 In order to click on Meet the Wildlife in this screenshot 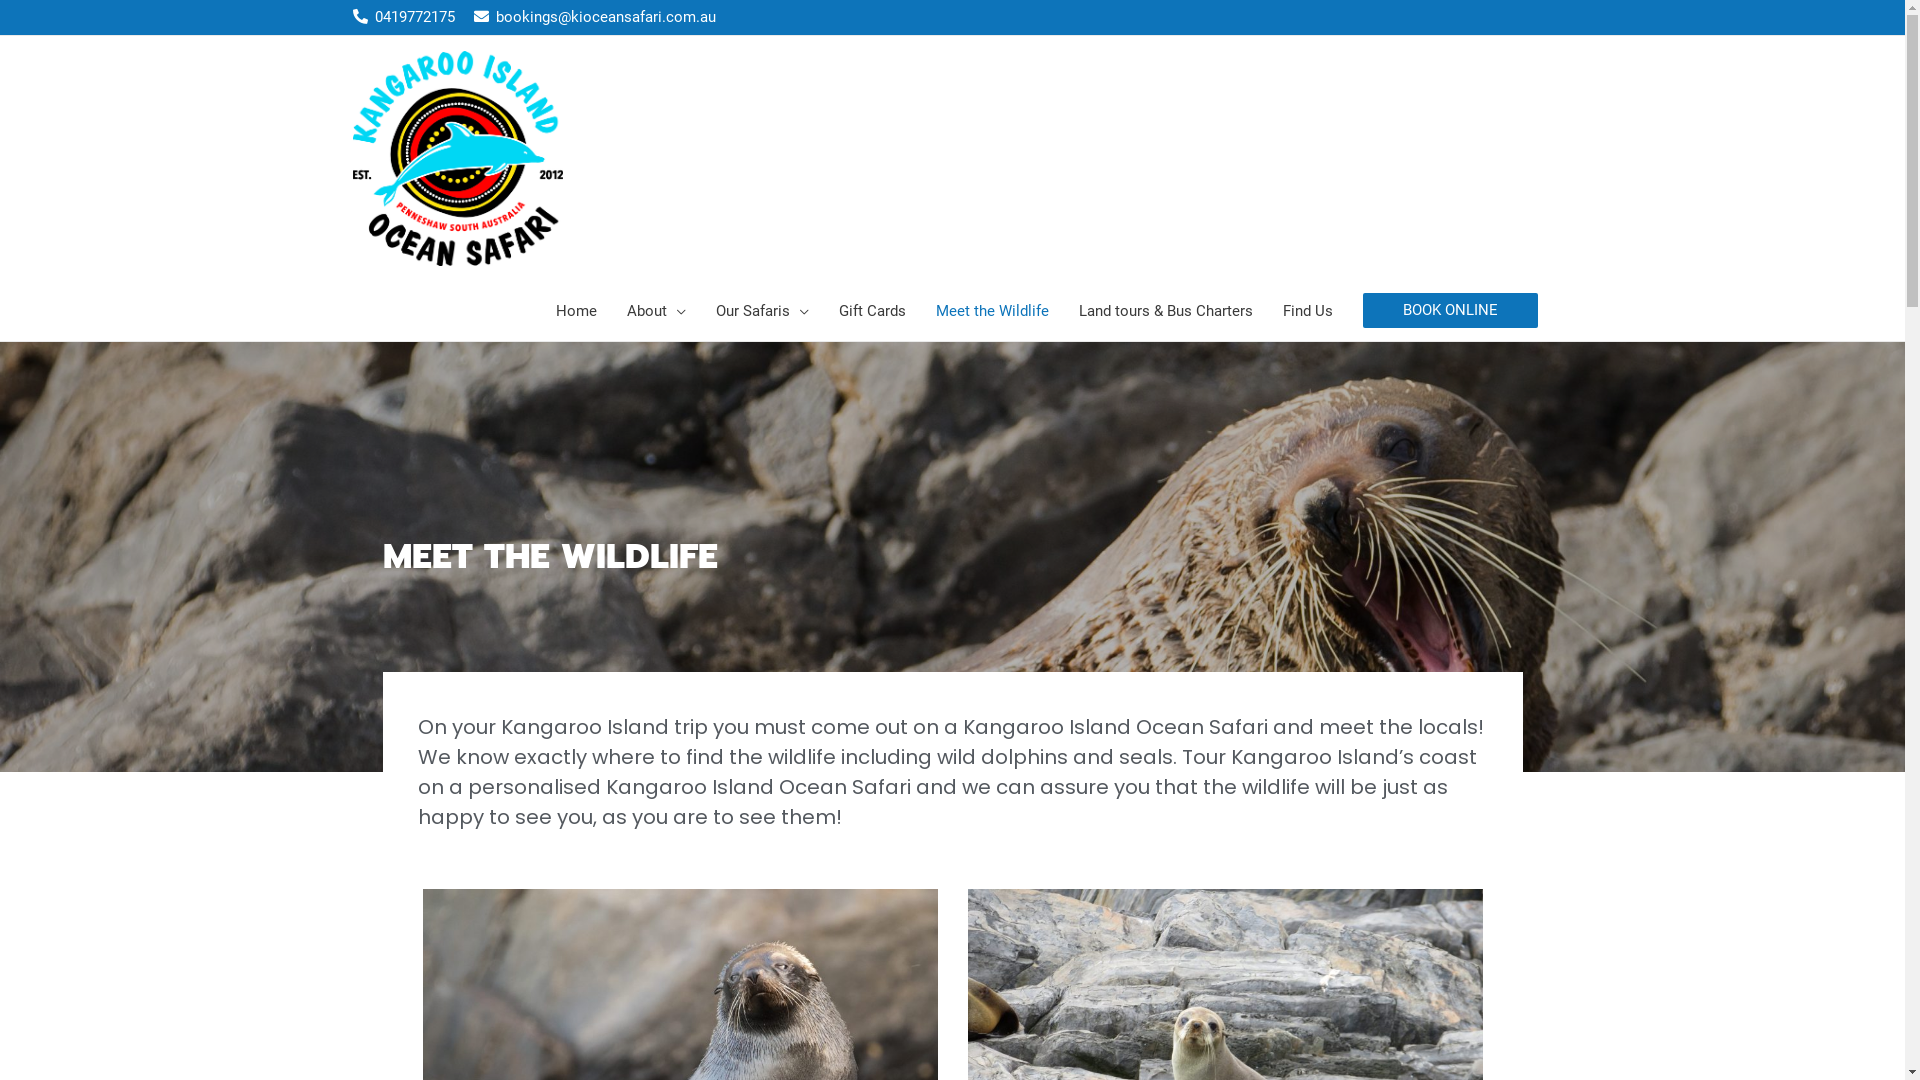, I will do `click(992, 311)`.